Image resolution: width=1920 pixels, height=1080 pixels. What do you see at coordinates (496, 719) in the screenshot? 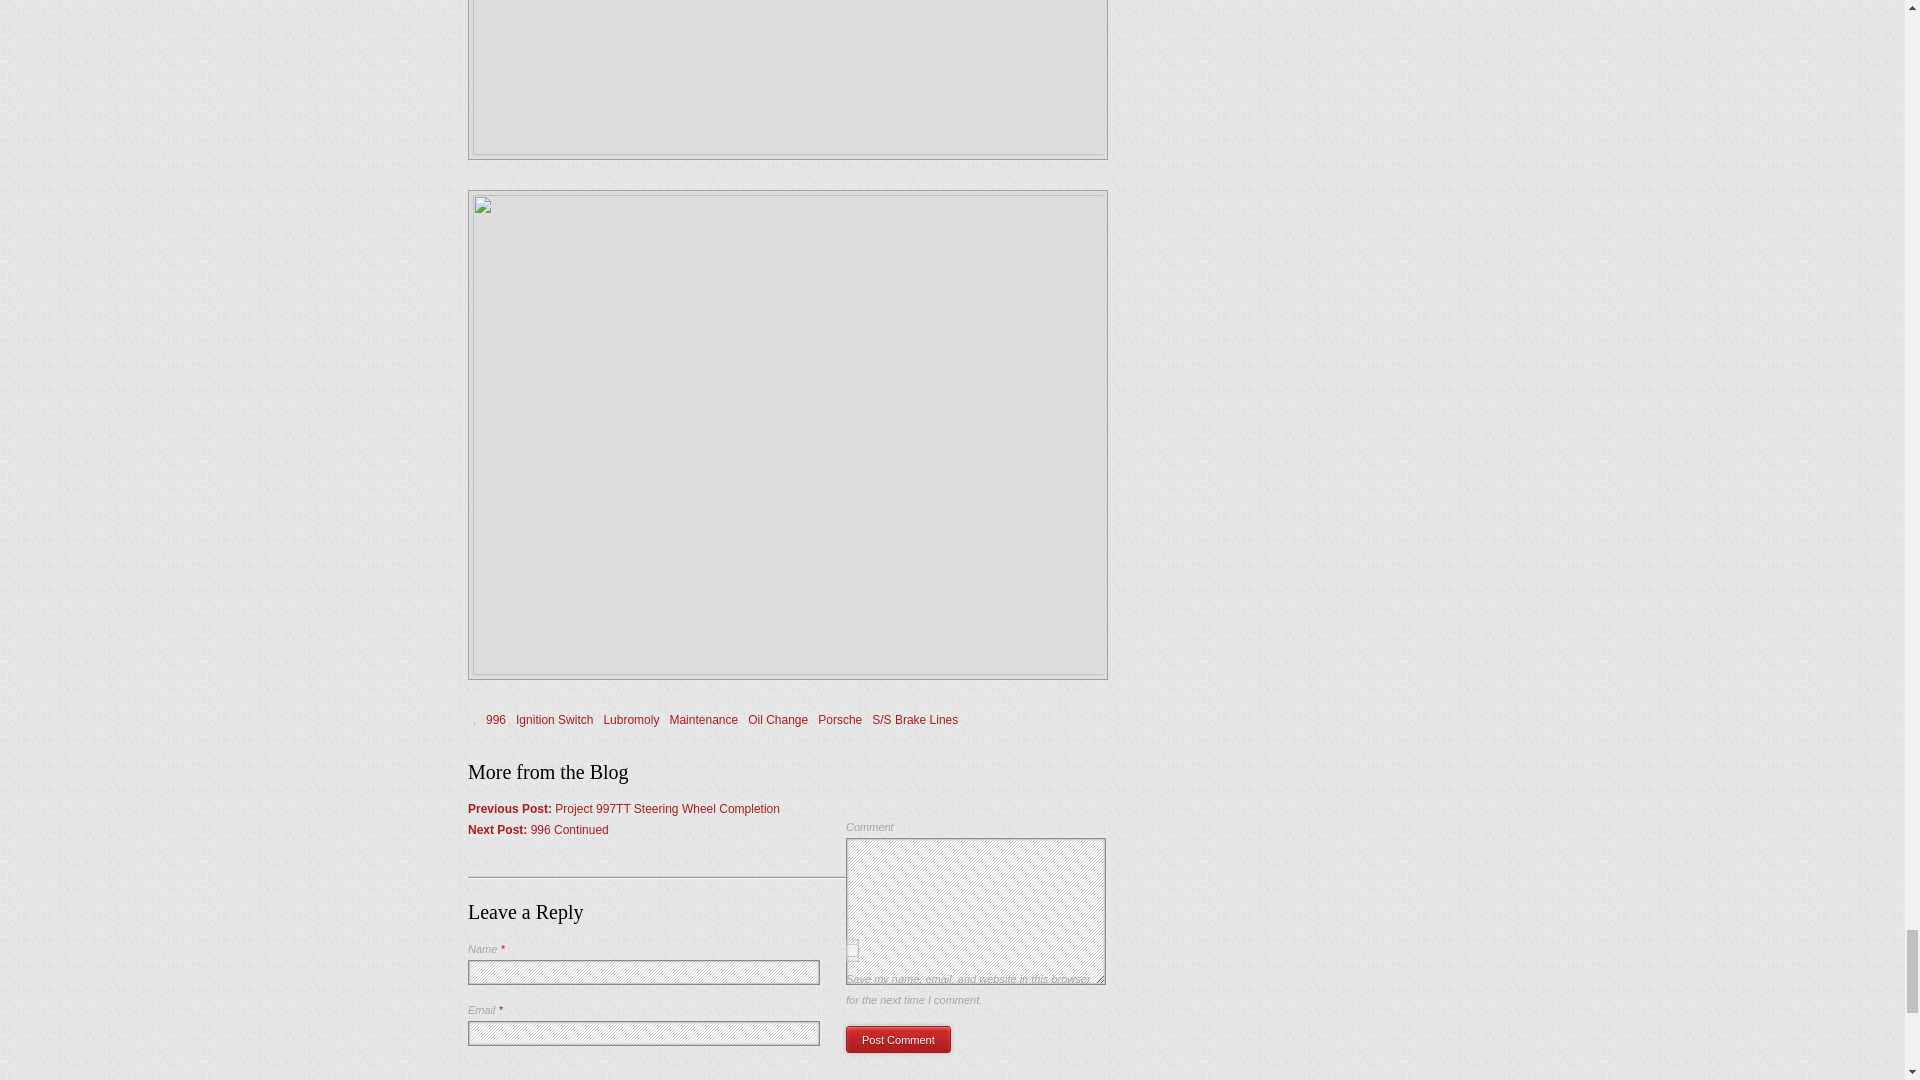
I see `996` at bounding box center [496, 719].